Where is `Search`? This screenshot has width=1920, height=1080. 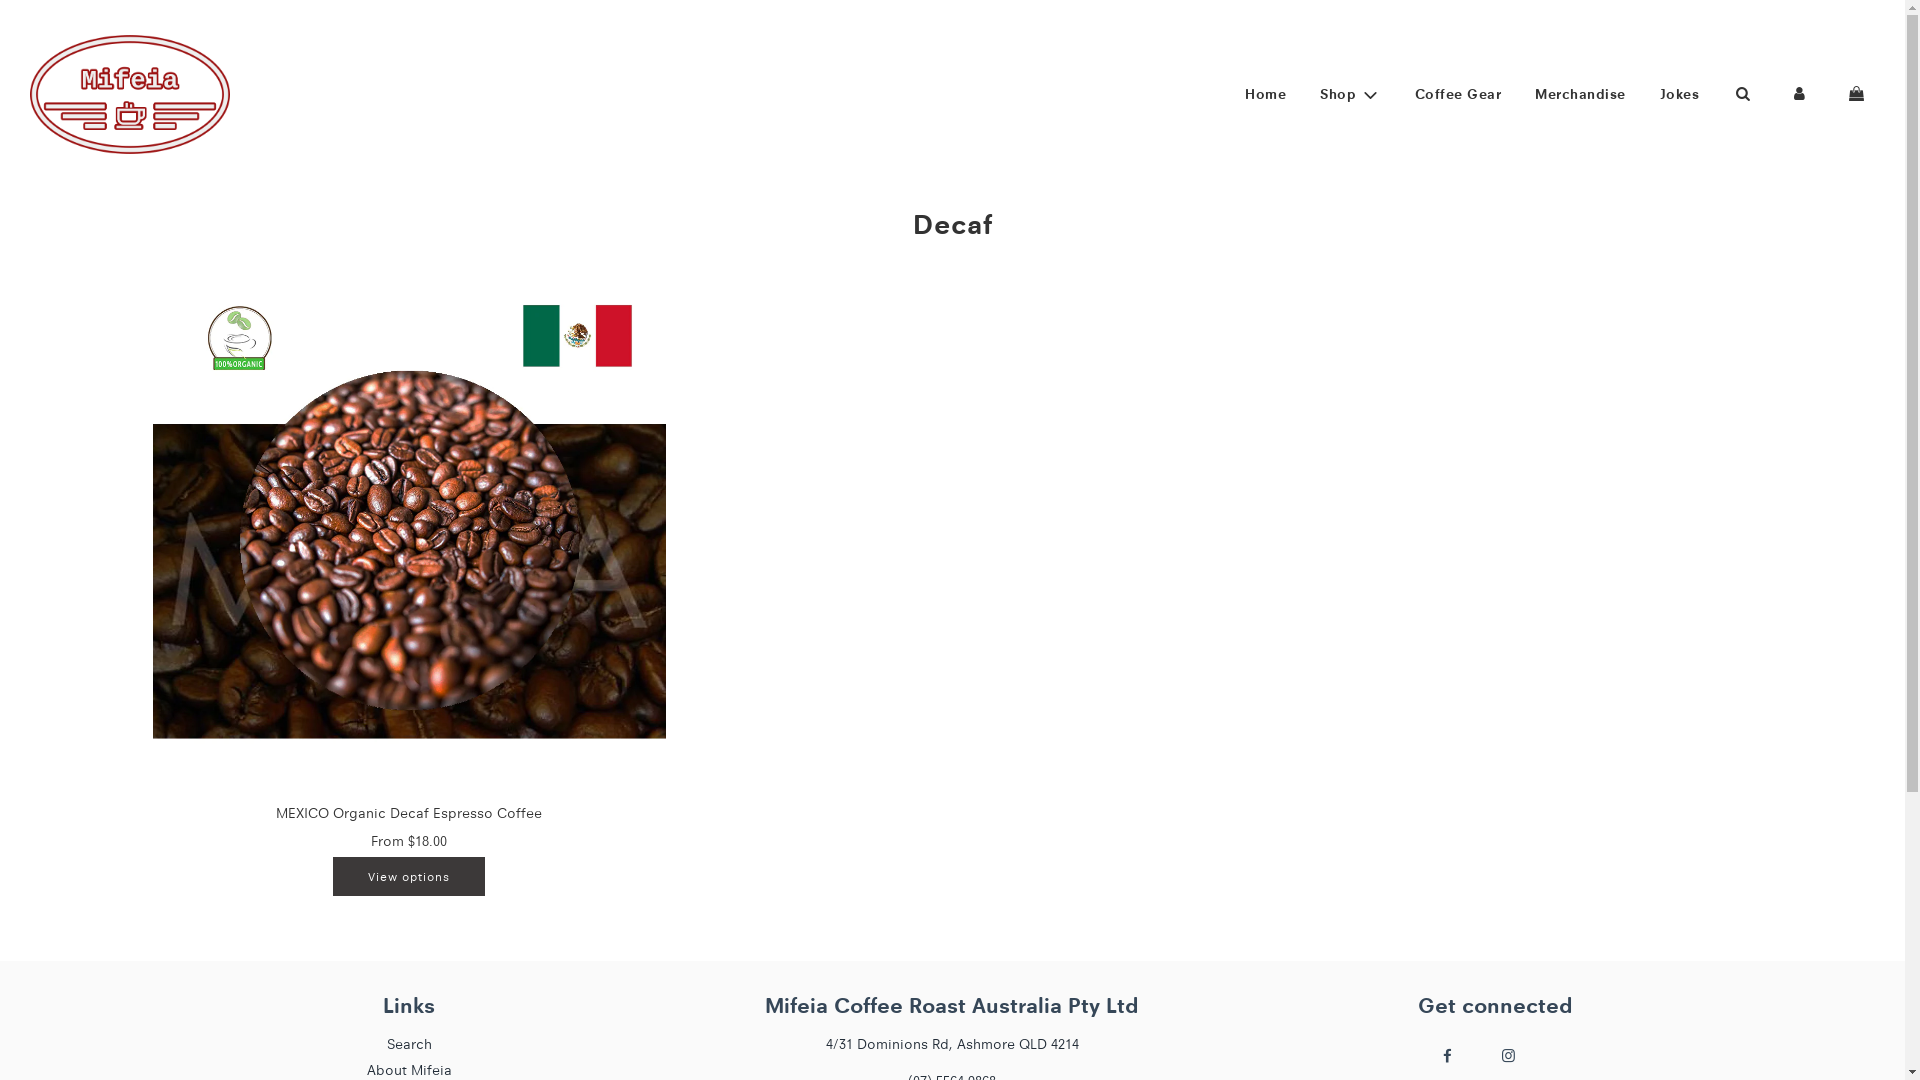
Search is located at coordinates (410, 1044).